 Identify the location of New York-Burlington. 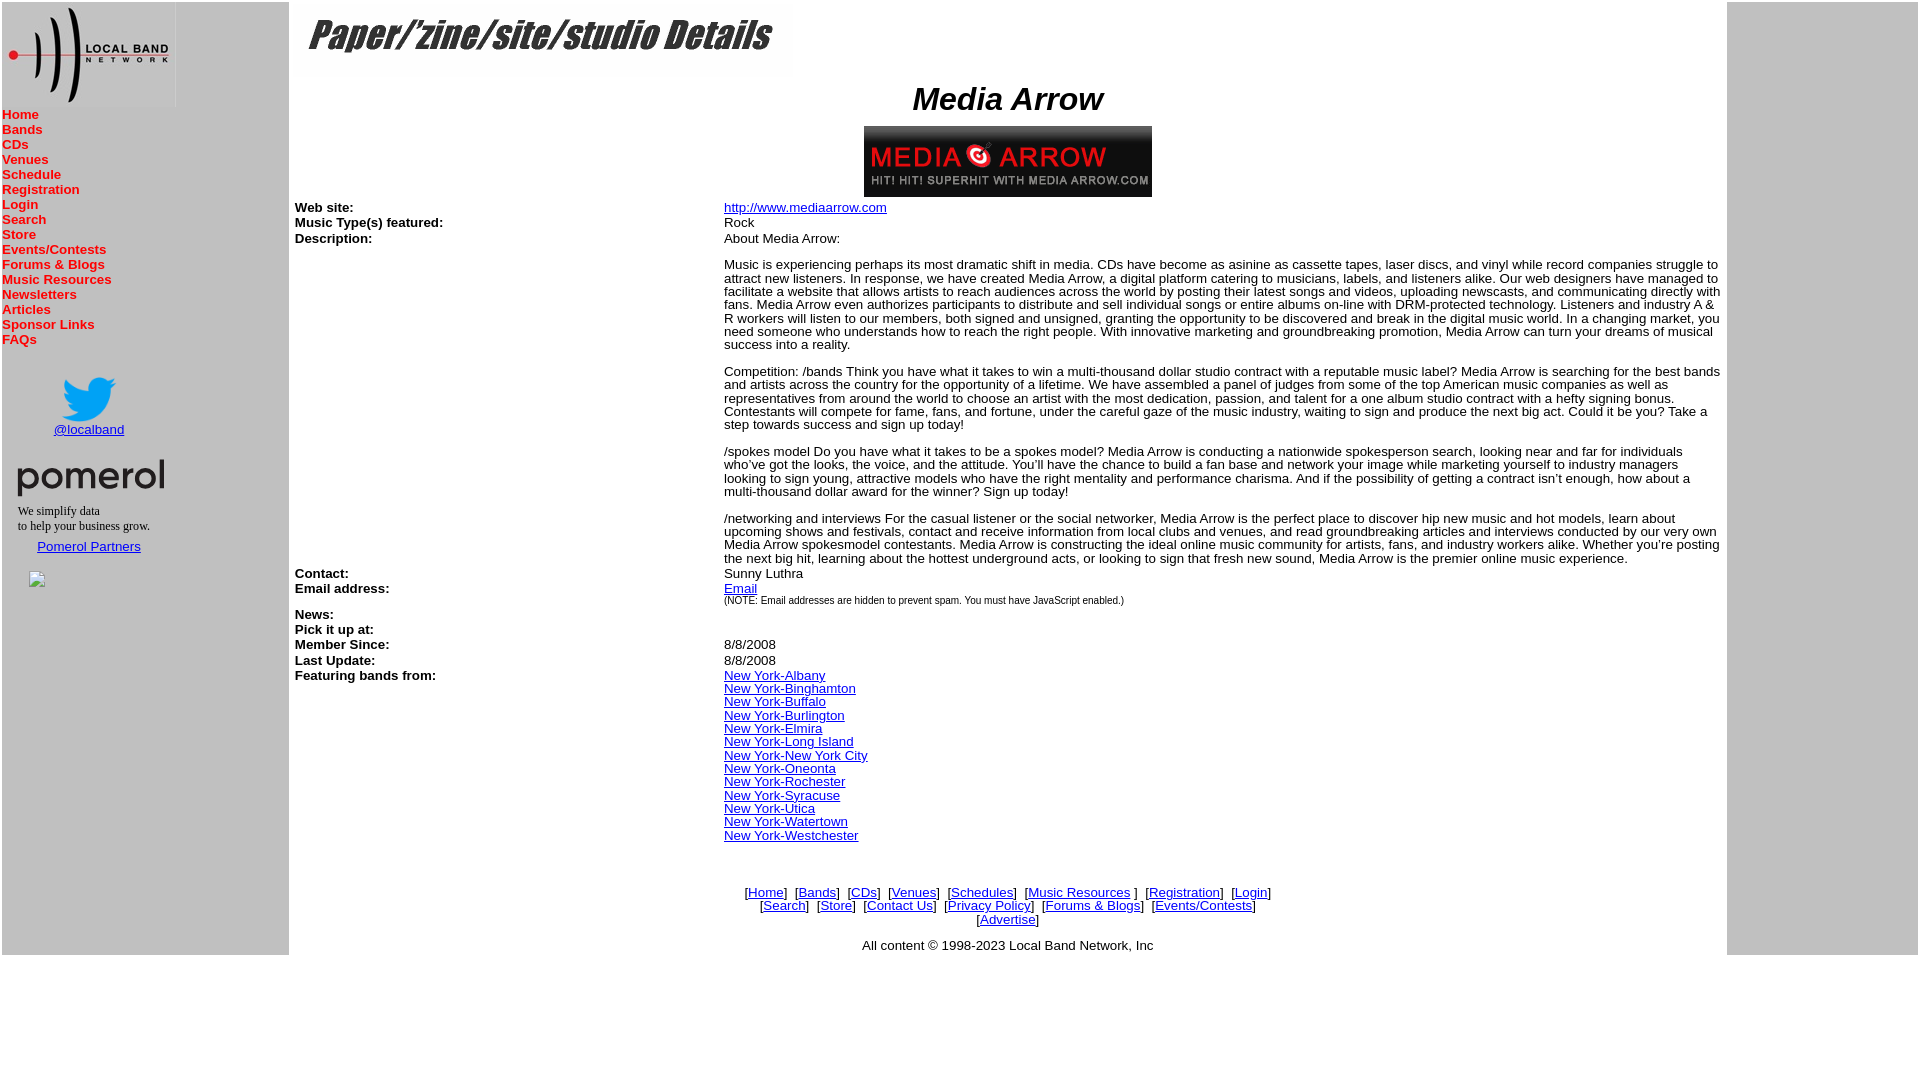
(784, 715).